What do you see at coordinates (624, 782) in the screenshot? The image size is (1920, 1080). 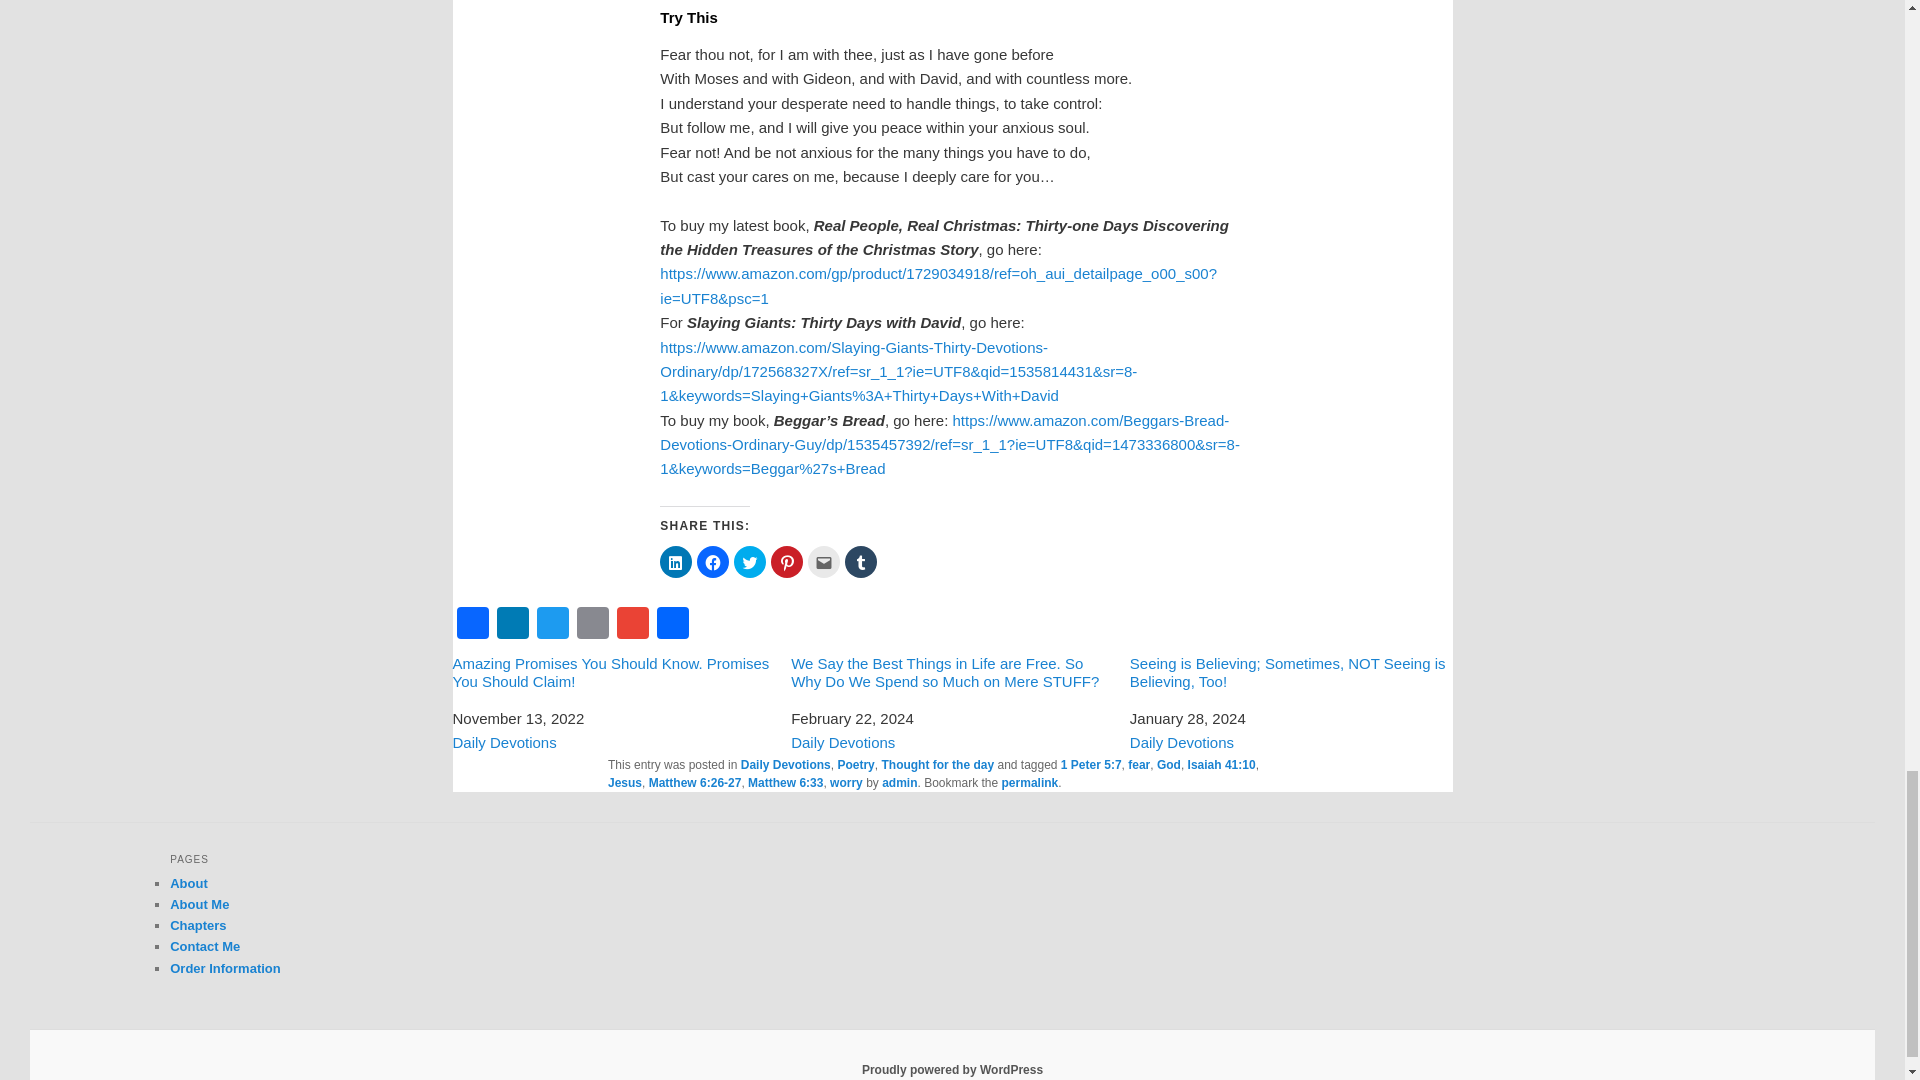 I see `Jesus` at bounding box center [624, 782].